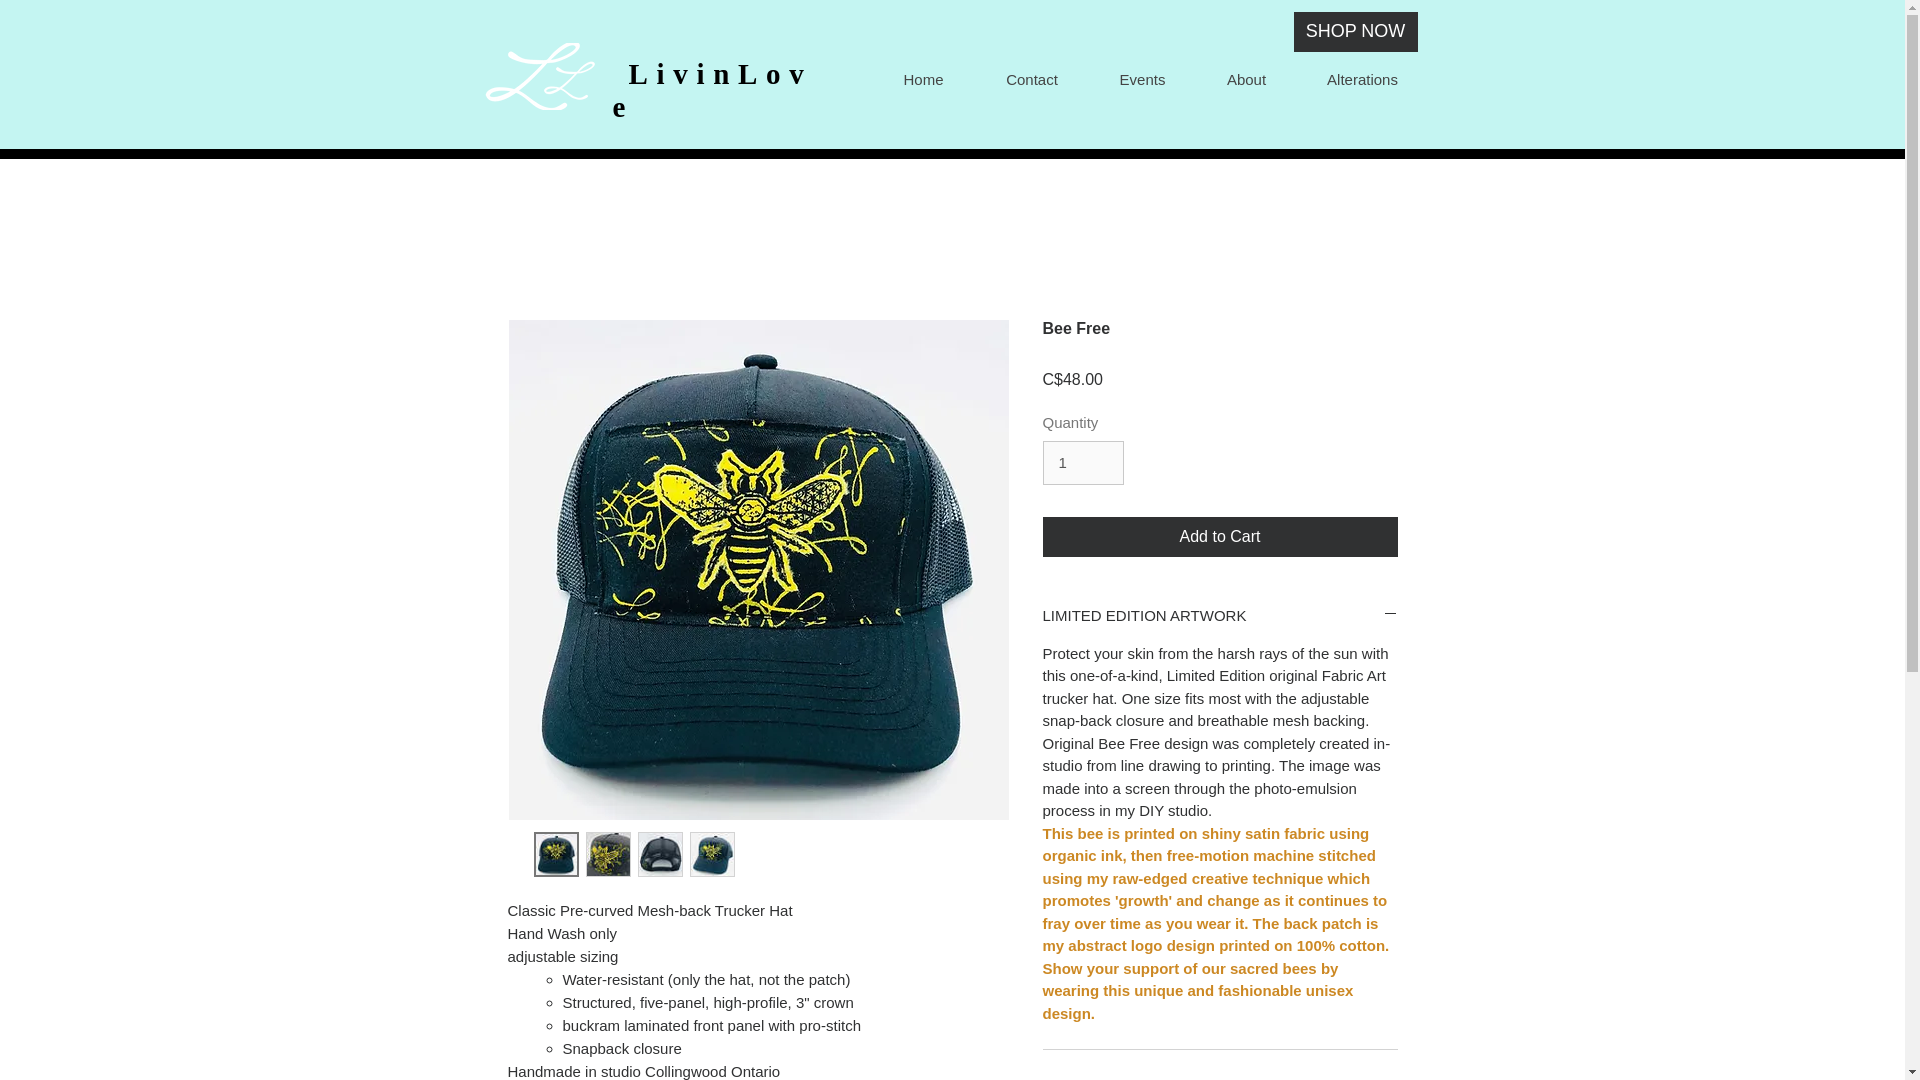  Describe the element at coordinates (1356, 31) in the screenshot. I see `SHOP NOW` at that location.